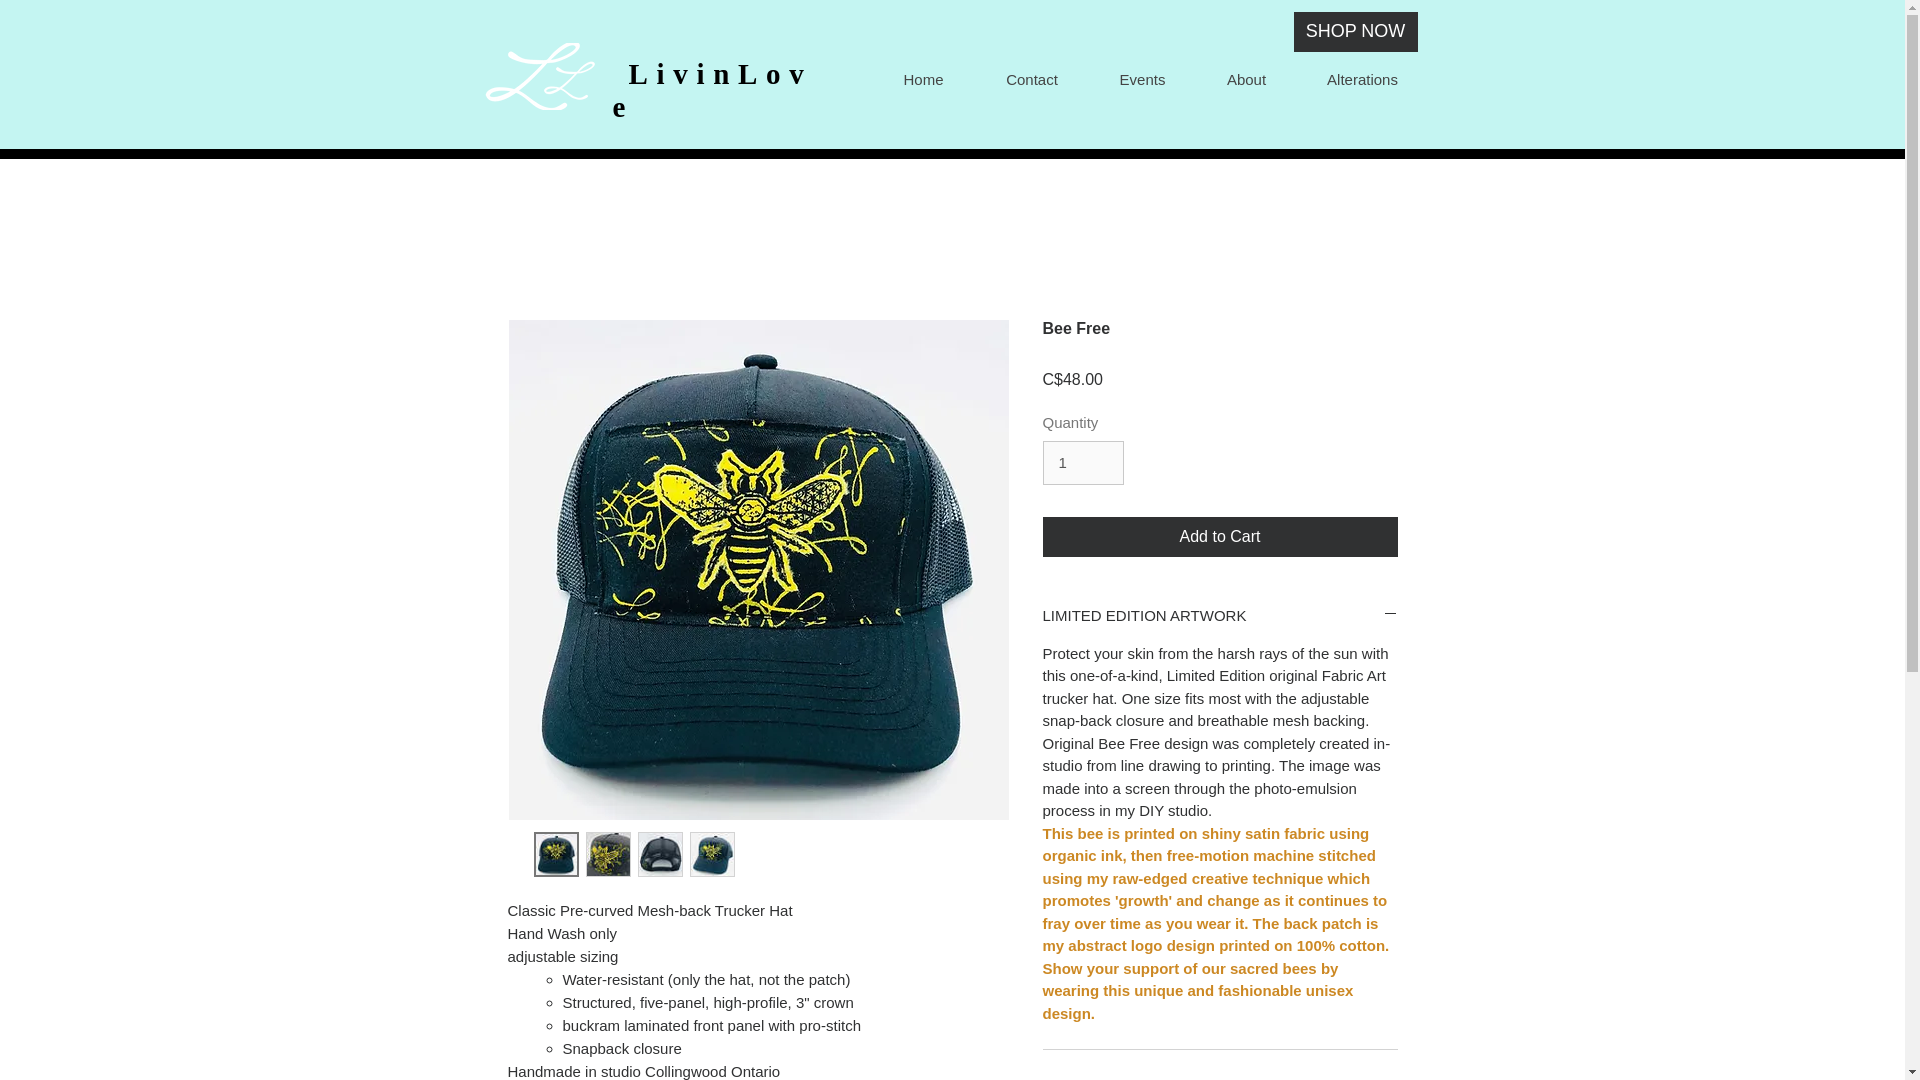  Describe the element at coordinates (1356, 31) in the screenshot. I see `SHOP NOW` at that location.